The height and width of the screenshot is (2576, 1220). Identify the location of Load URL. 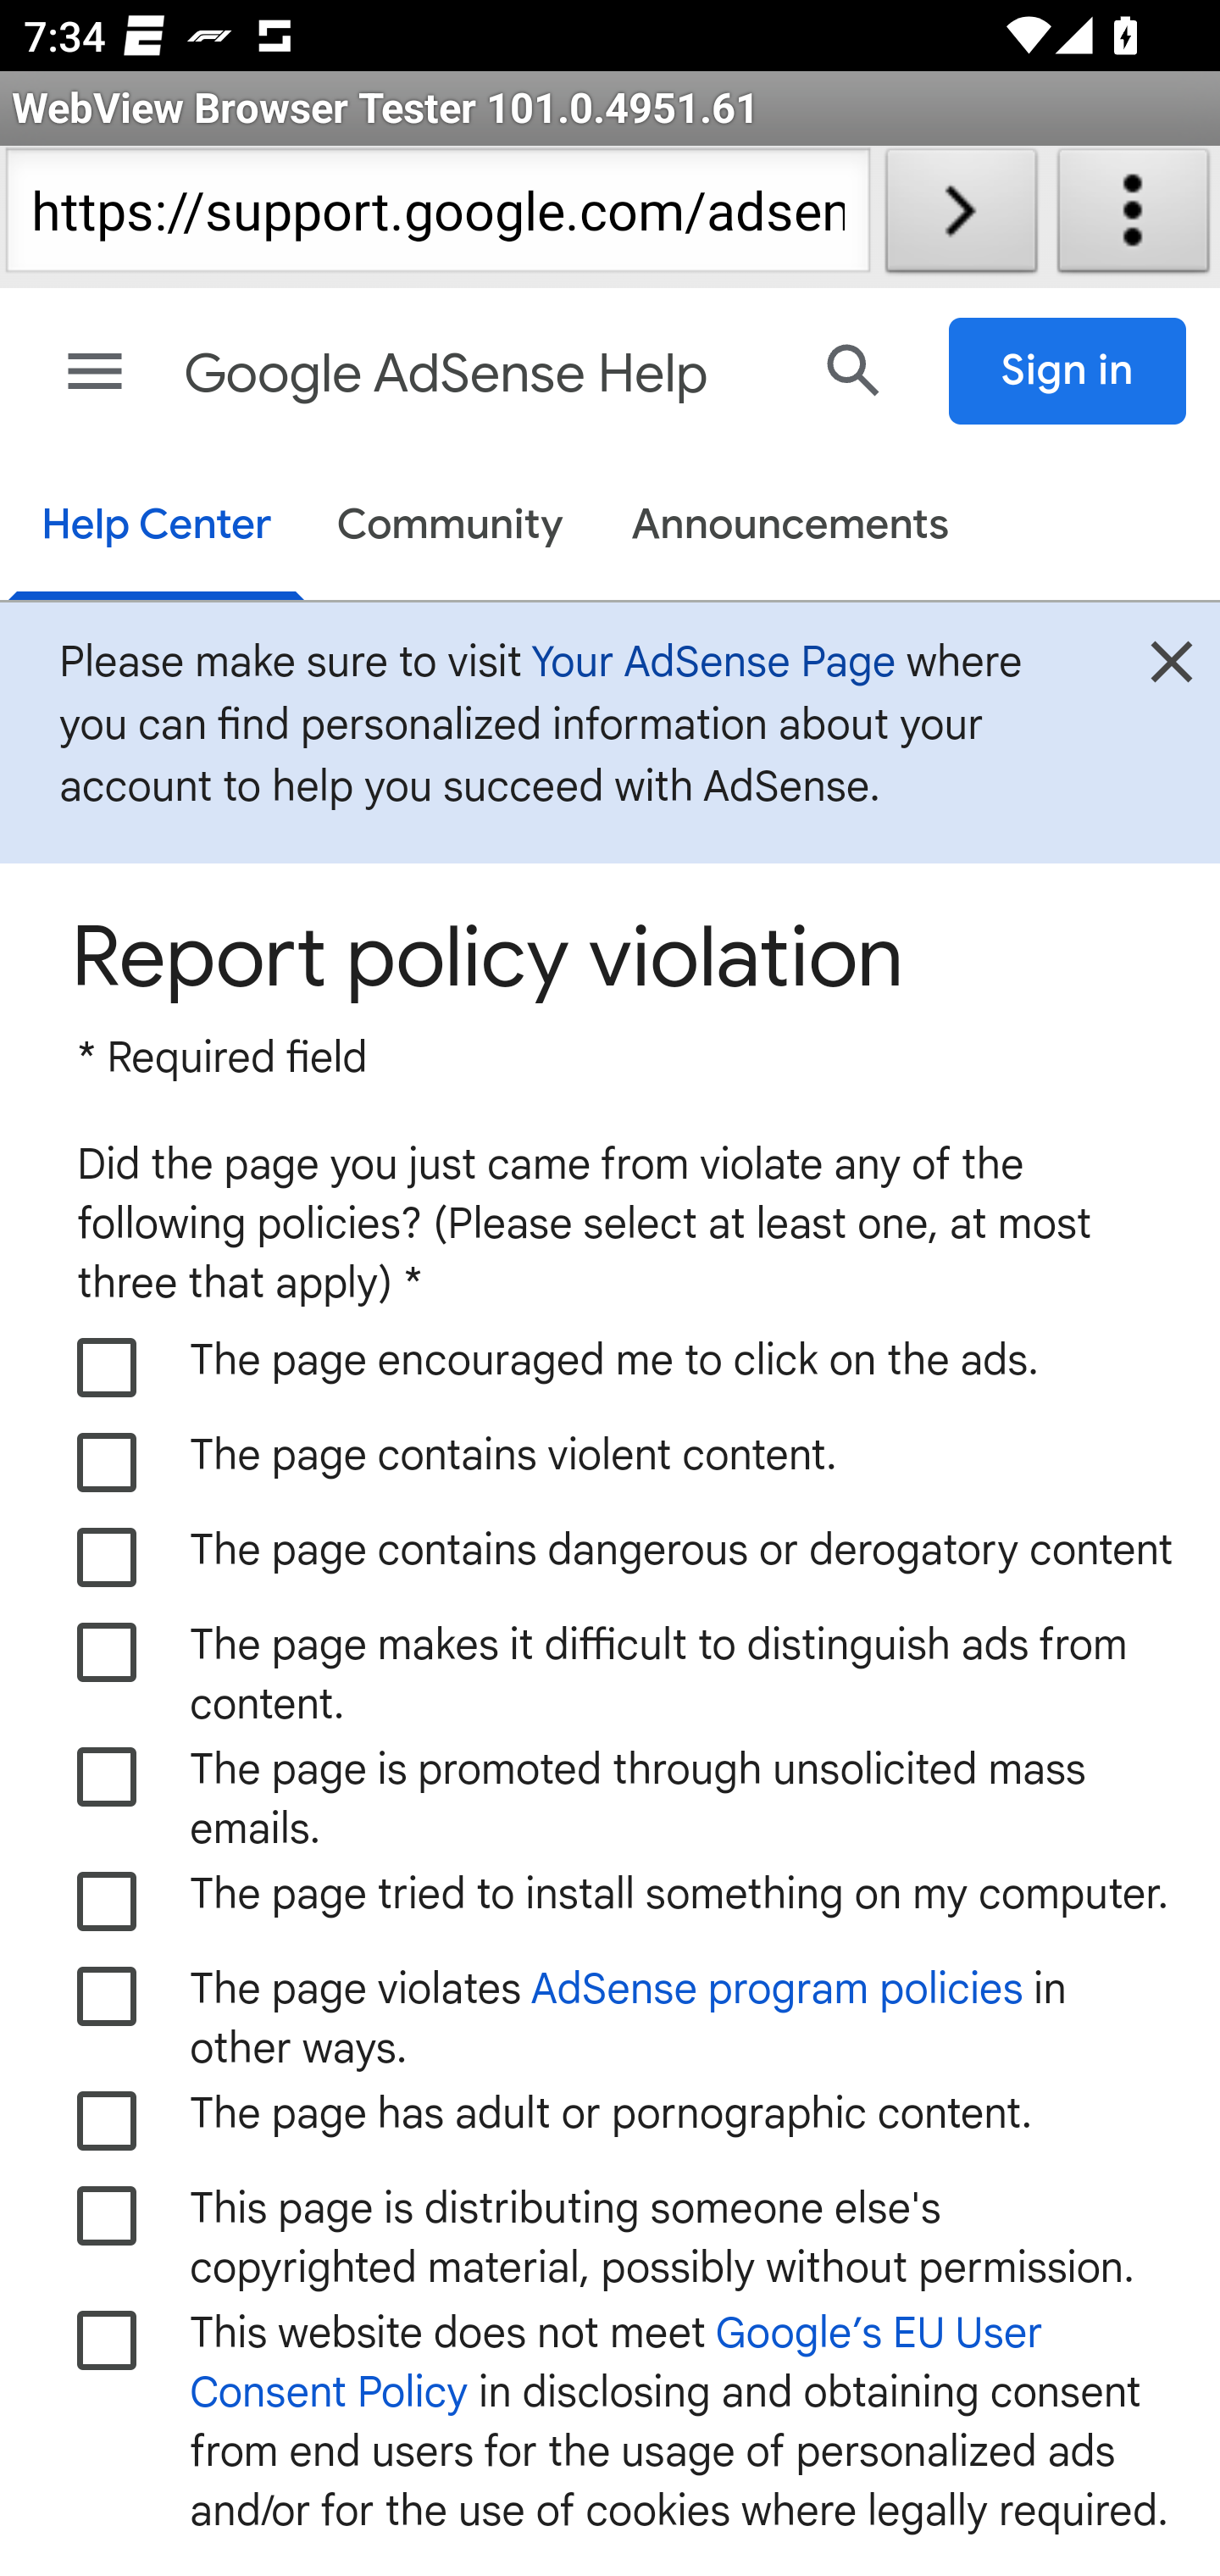
(961, 217).